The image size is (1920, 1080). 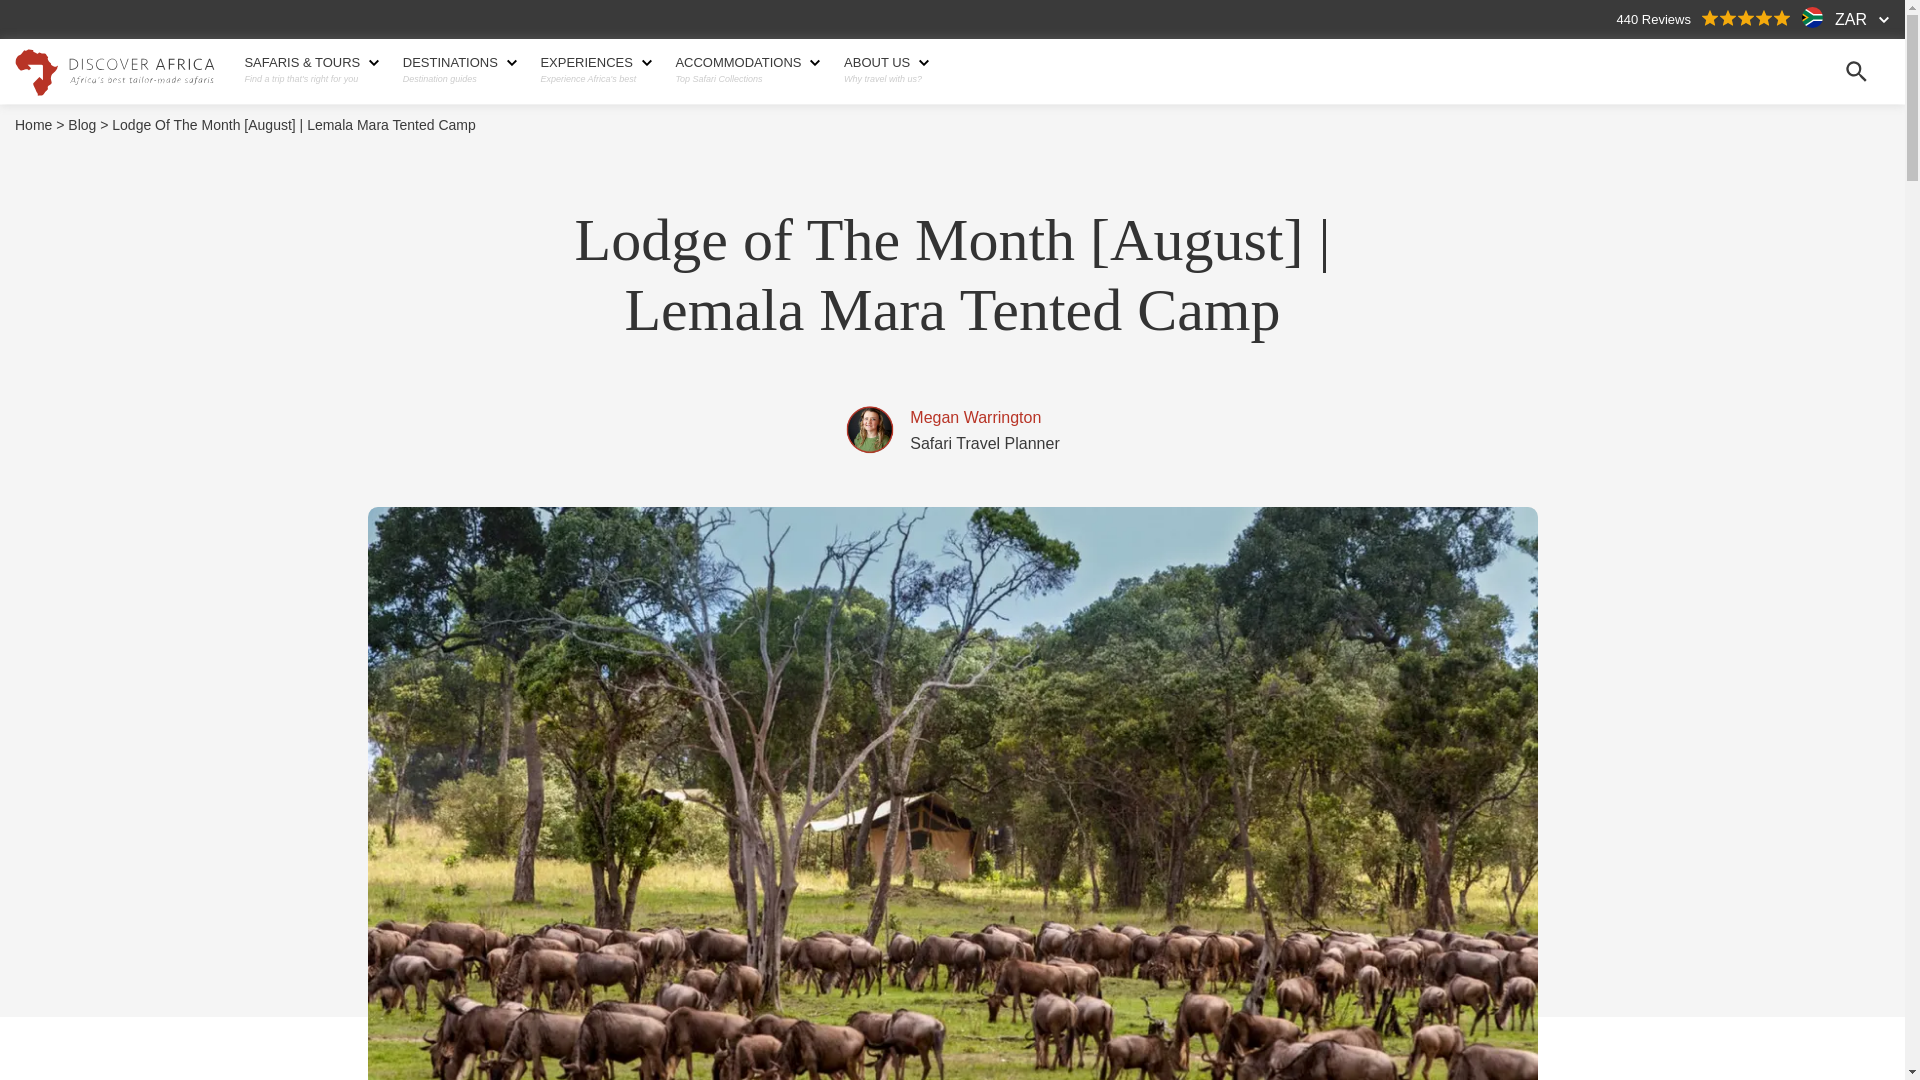 What do you see at coordinates (87, 125) in the screenshot?
I see `Blog` at bounding box center [87, 125].